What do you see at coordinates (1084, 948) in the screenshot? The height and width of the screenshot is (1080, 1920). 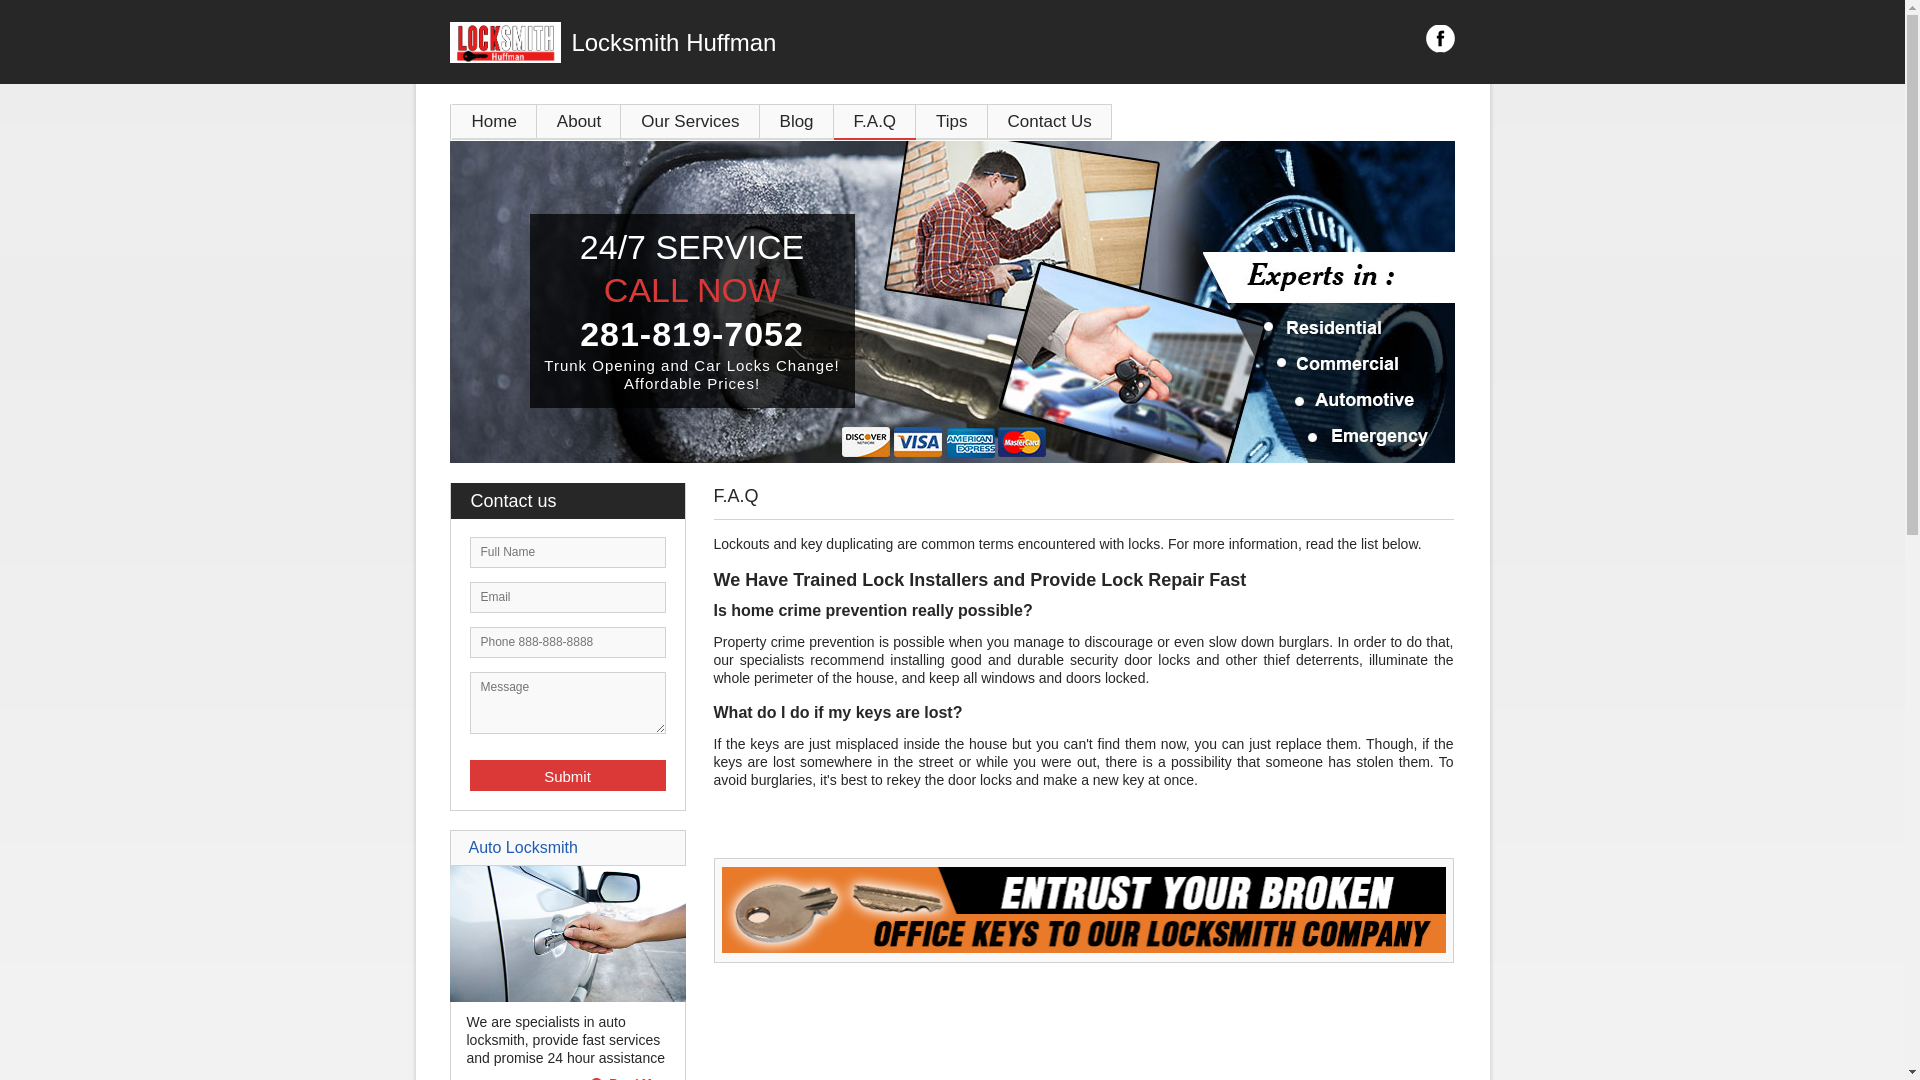 I see `Banner` at bounding box center [1084, 948].